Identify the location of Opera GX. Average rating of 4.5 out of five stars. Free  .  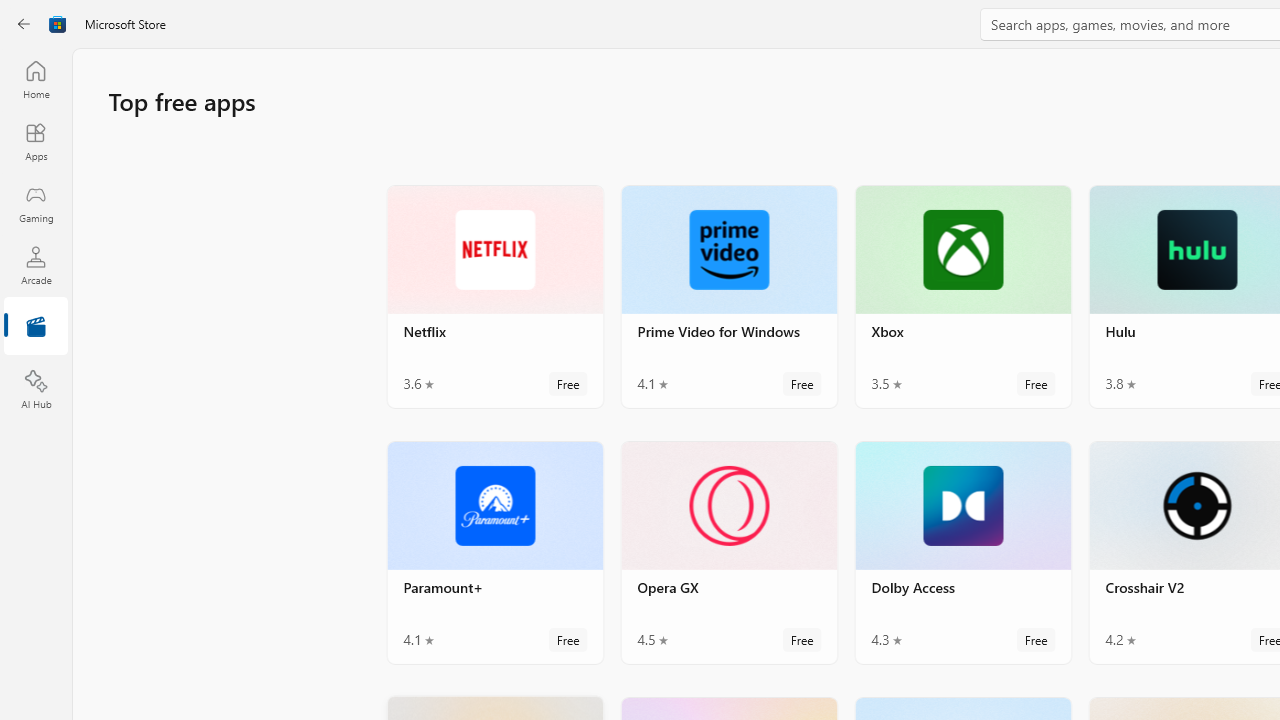
(728, 551).